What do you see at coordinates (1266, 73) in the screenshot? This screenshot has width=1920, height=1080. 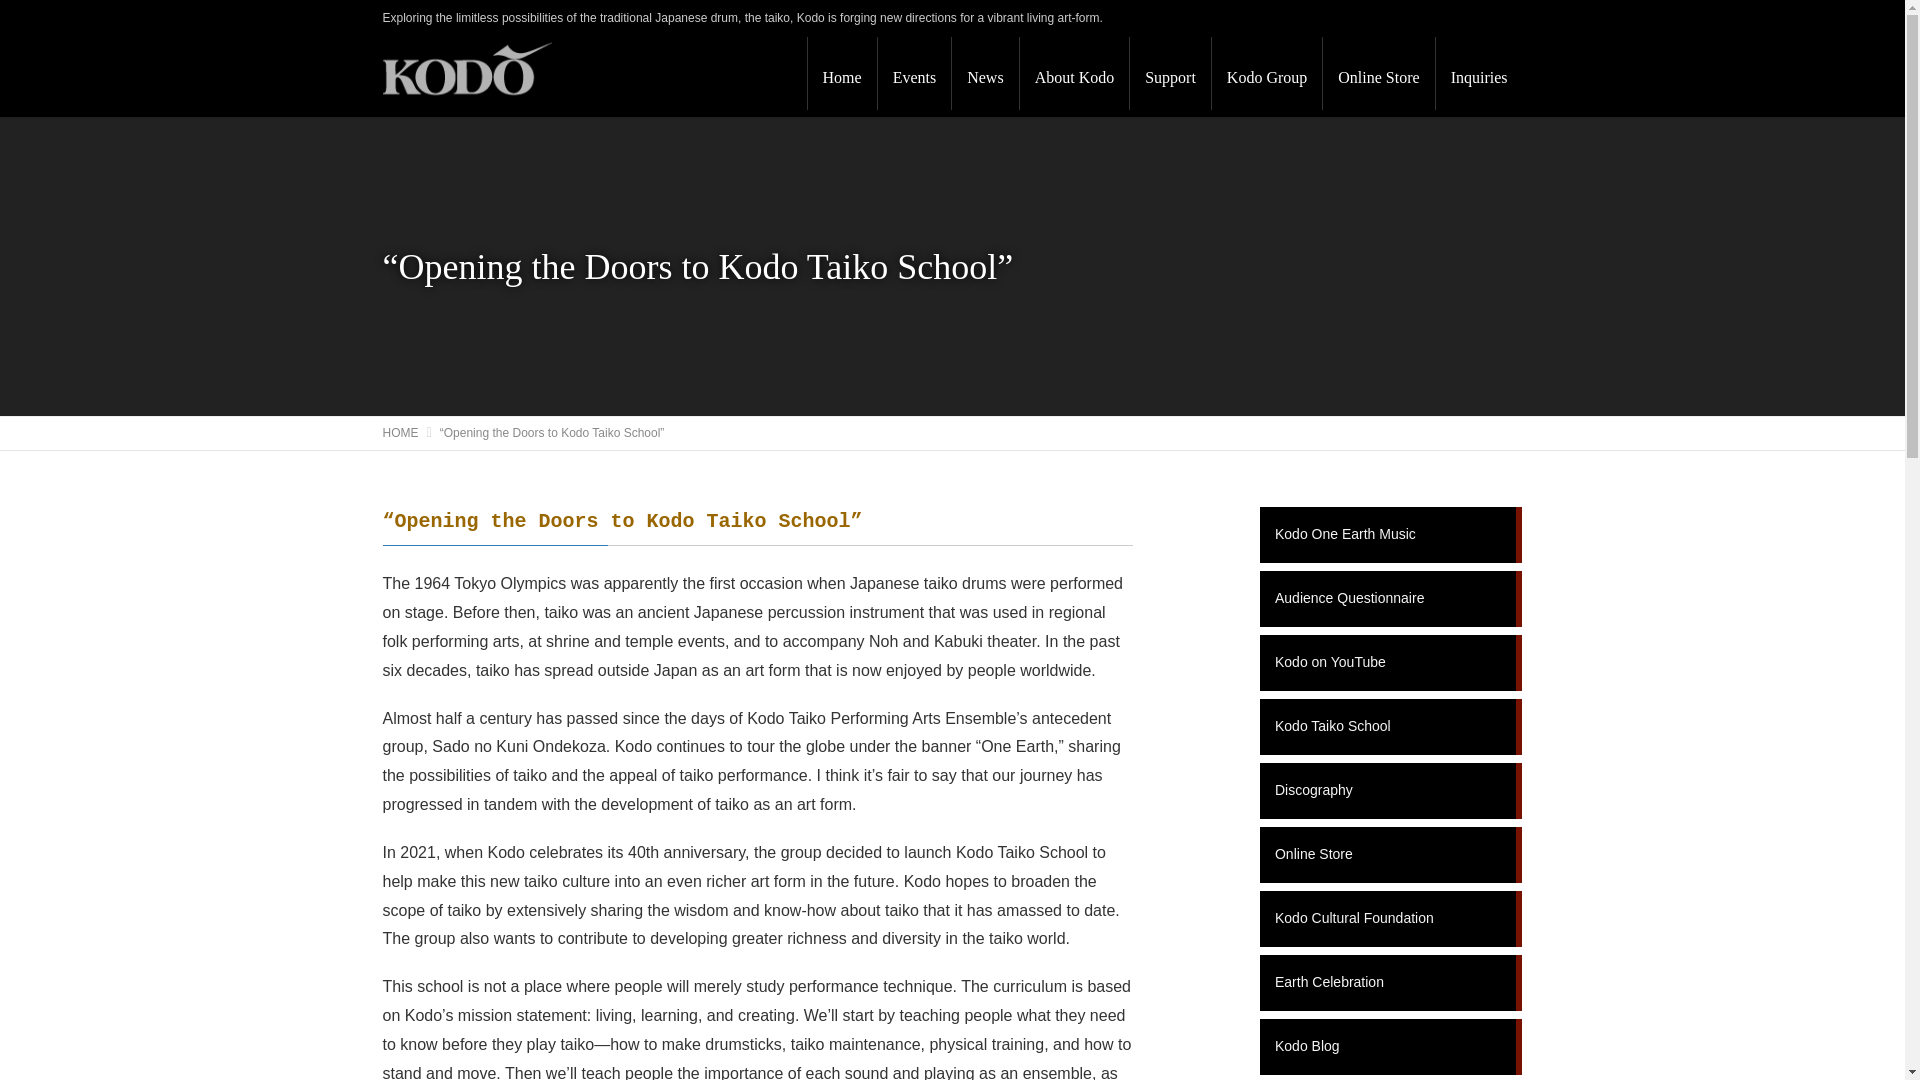 I see `Kodo Group` at bounding box center [1266, 73].